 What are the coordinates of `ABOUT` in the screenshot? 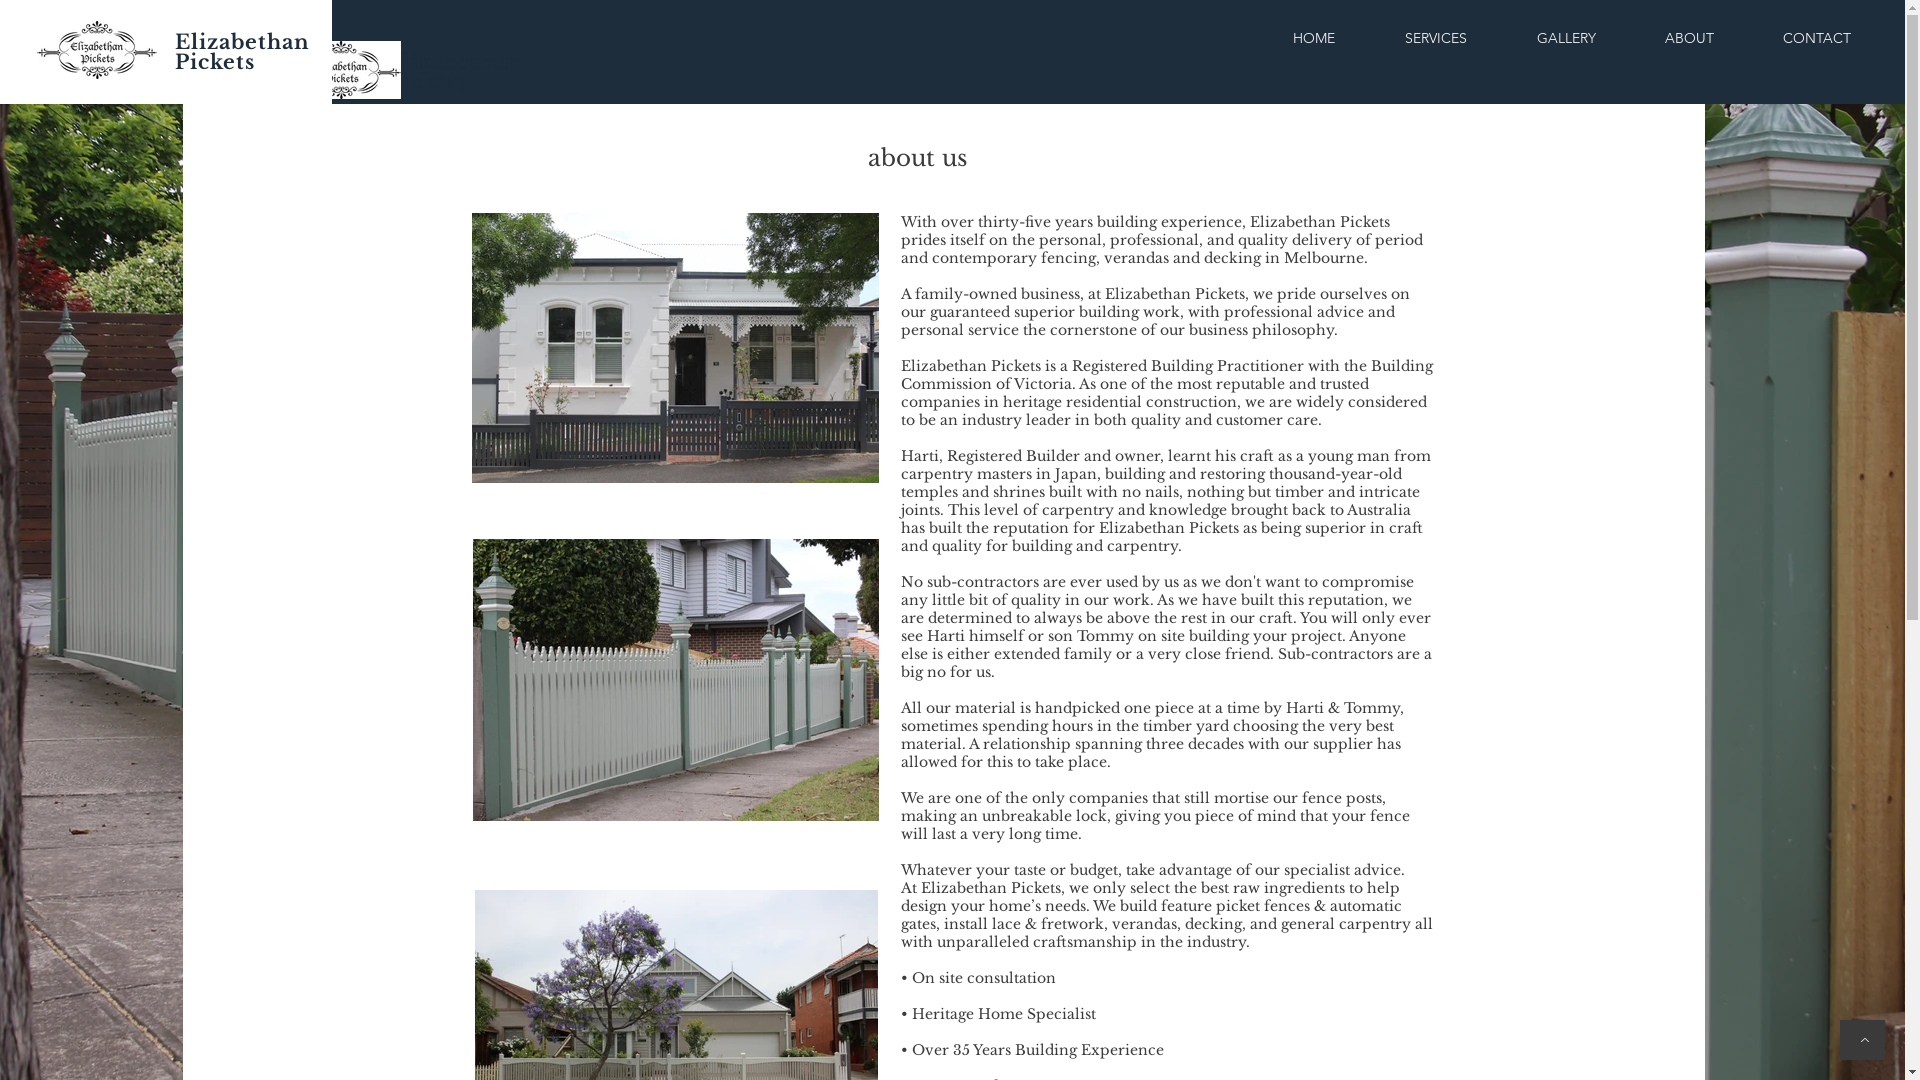 It's located at (1689, 38).